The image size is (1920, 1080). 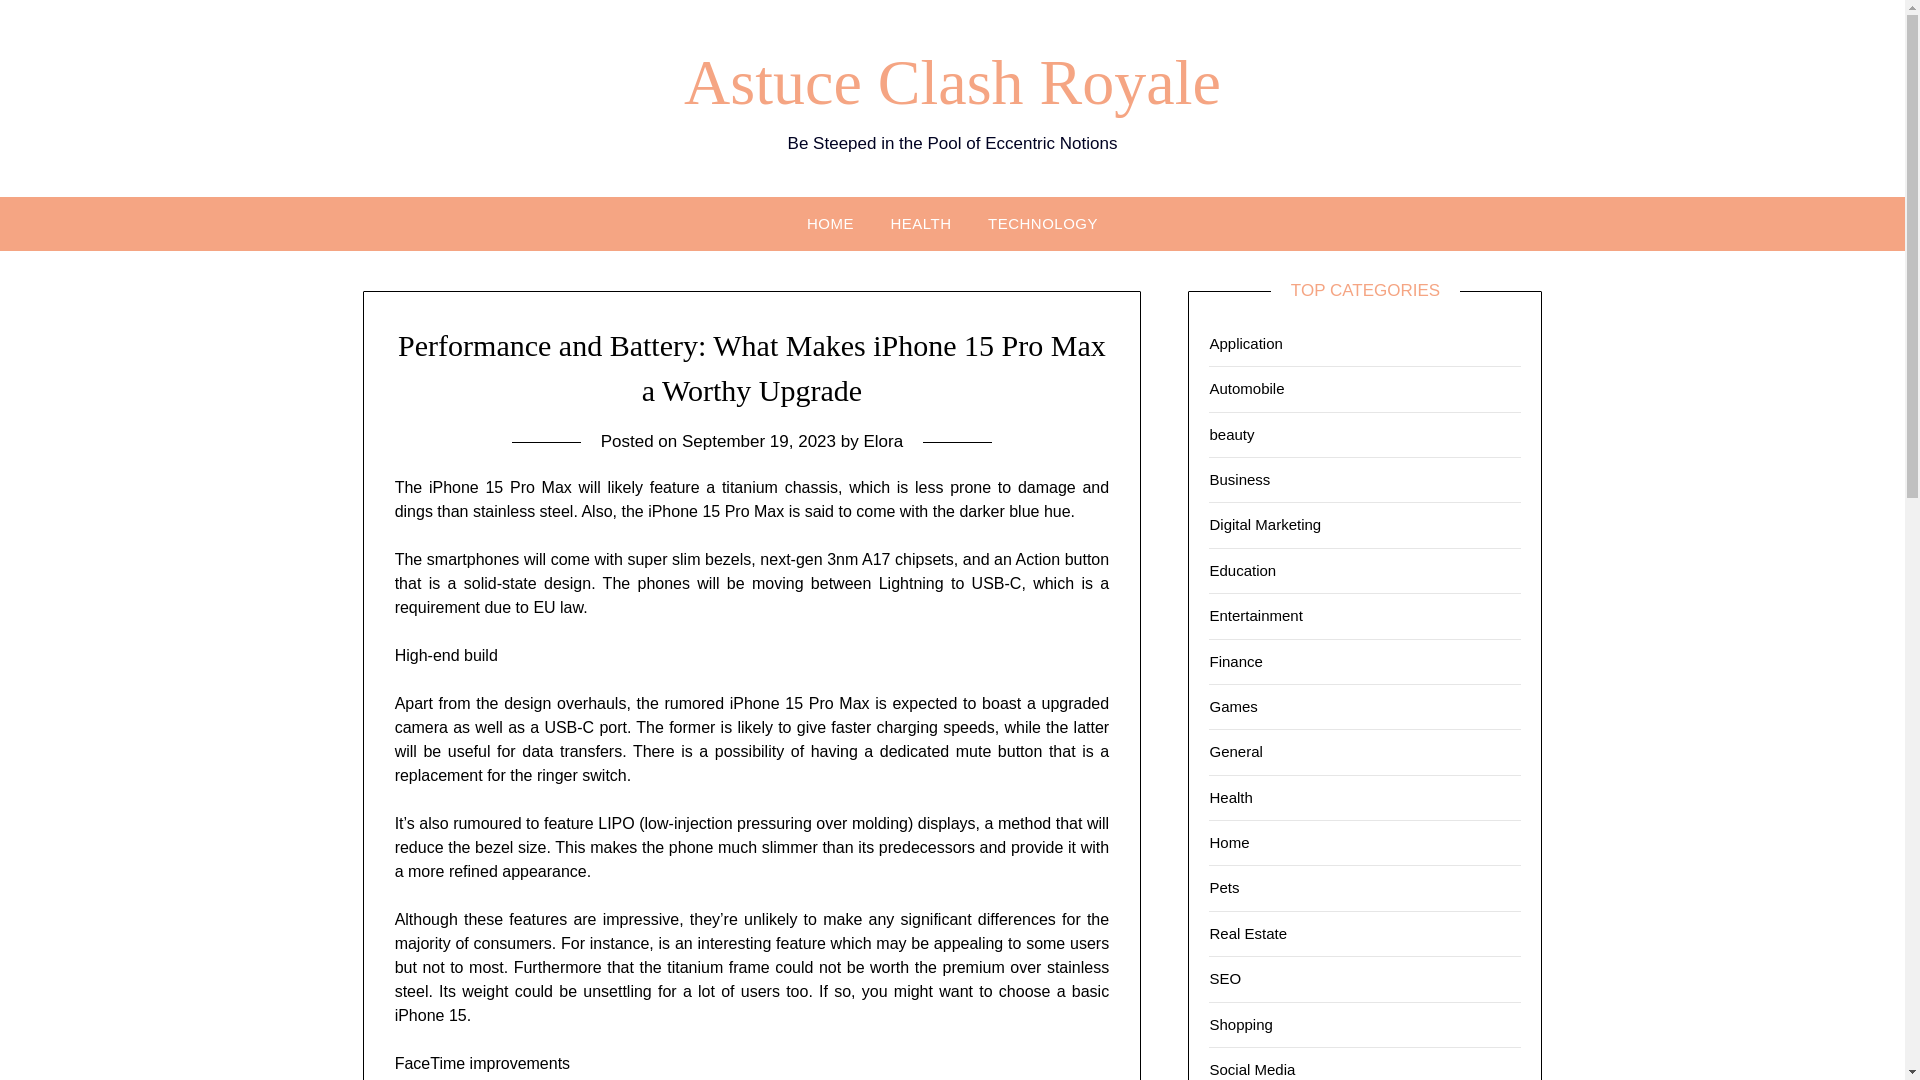 I want to click on HOME, so click(x=830, y=222).